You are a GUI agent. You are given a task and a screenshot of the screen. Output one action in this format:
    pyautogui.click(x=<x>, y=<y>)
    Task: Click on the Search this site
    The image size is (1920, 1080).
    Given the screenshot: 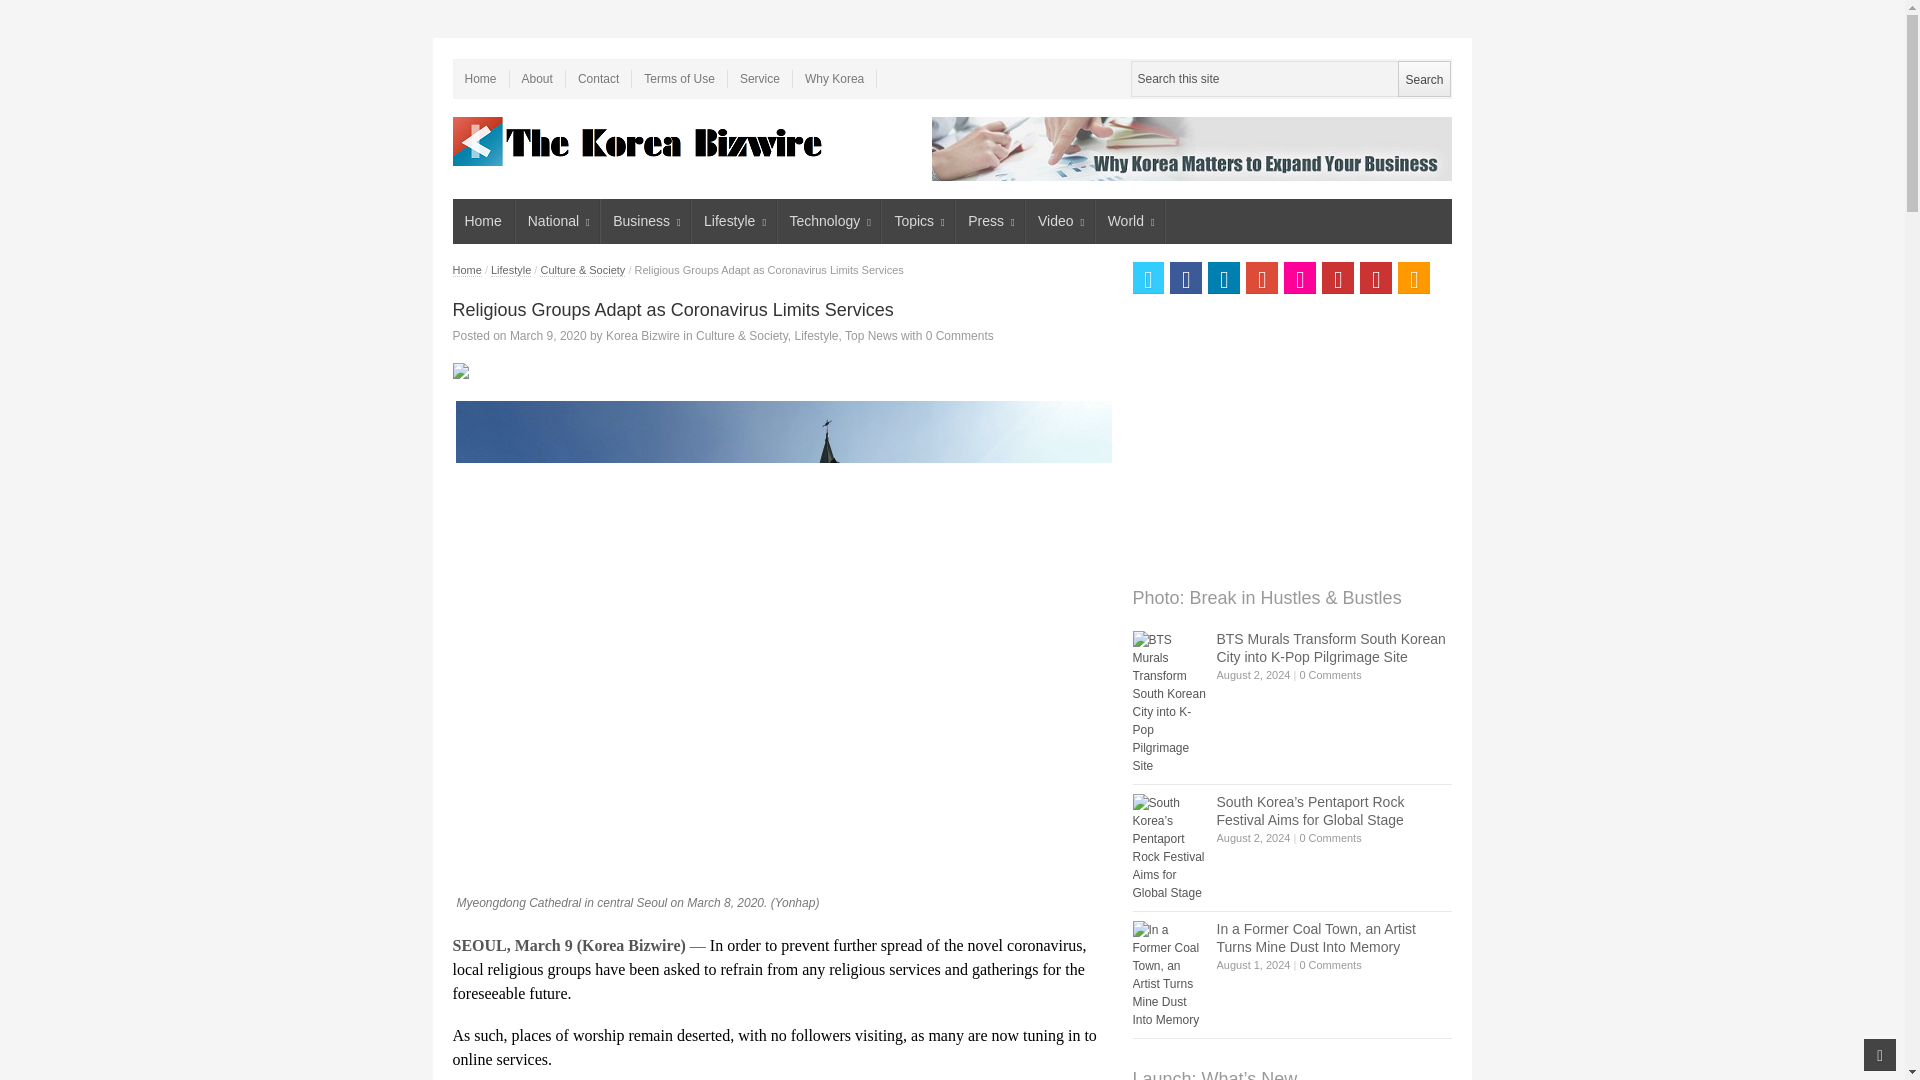 What is the action you would take?
    pyautogui.click(x=1290, y=78)
    